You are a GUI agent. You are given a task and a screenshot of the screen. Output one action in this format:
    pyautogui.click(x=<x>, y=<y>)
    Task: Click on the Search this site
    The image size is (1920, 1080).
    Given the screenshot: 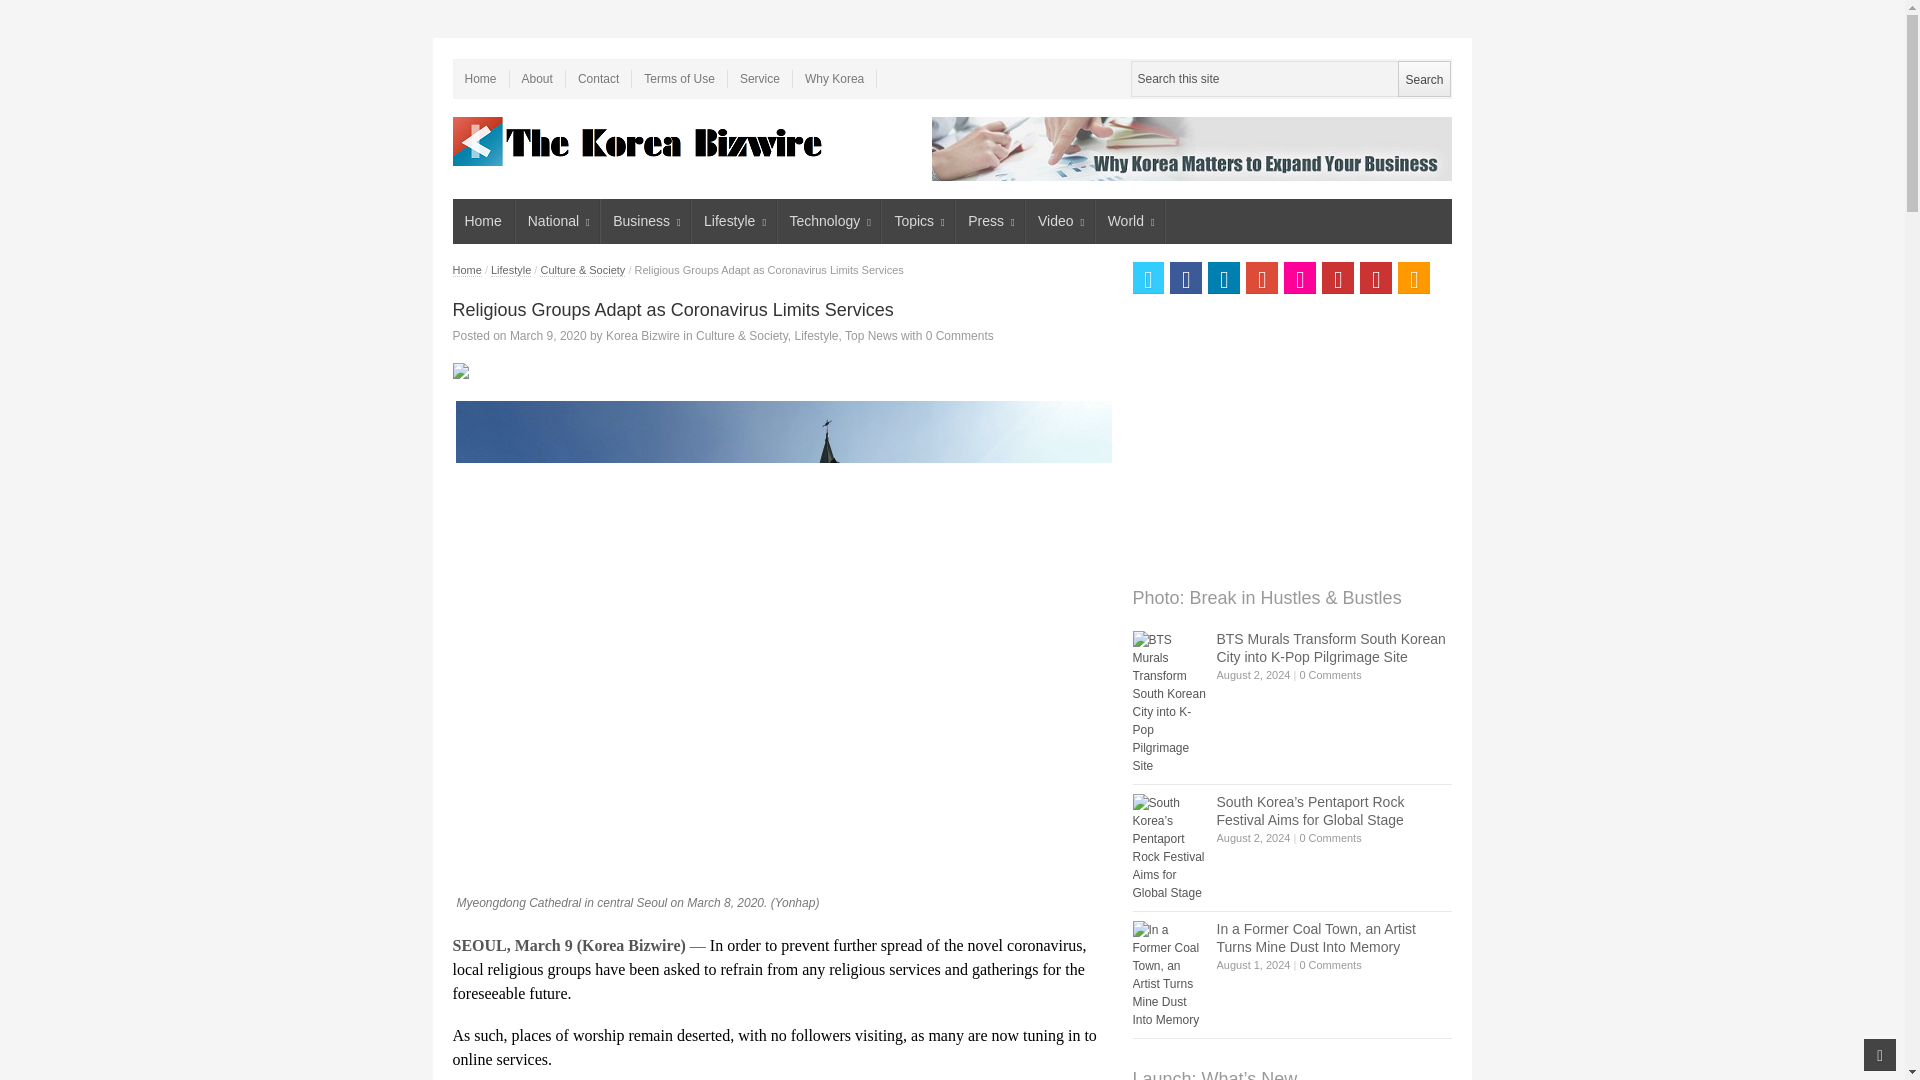 What is the action you would take?
    pyautogui.click(x=1290, y=78)
    